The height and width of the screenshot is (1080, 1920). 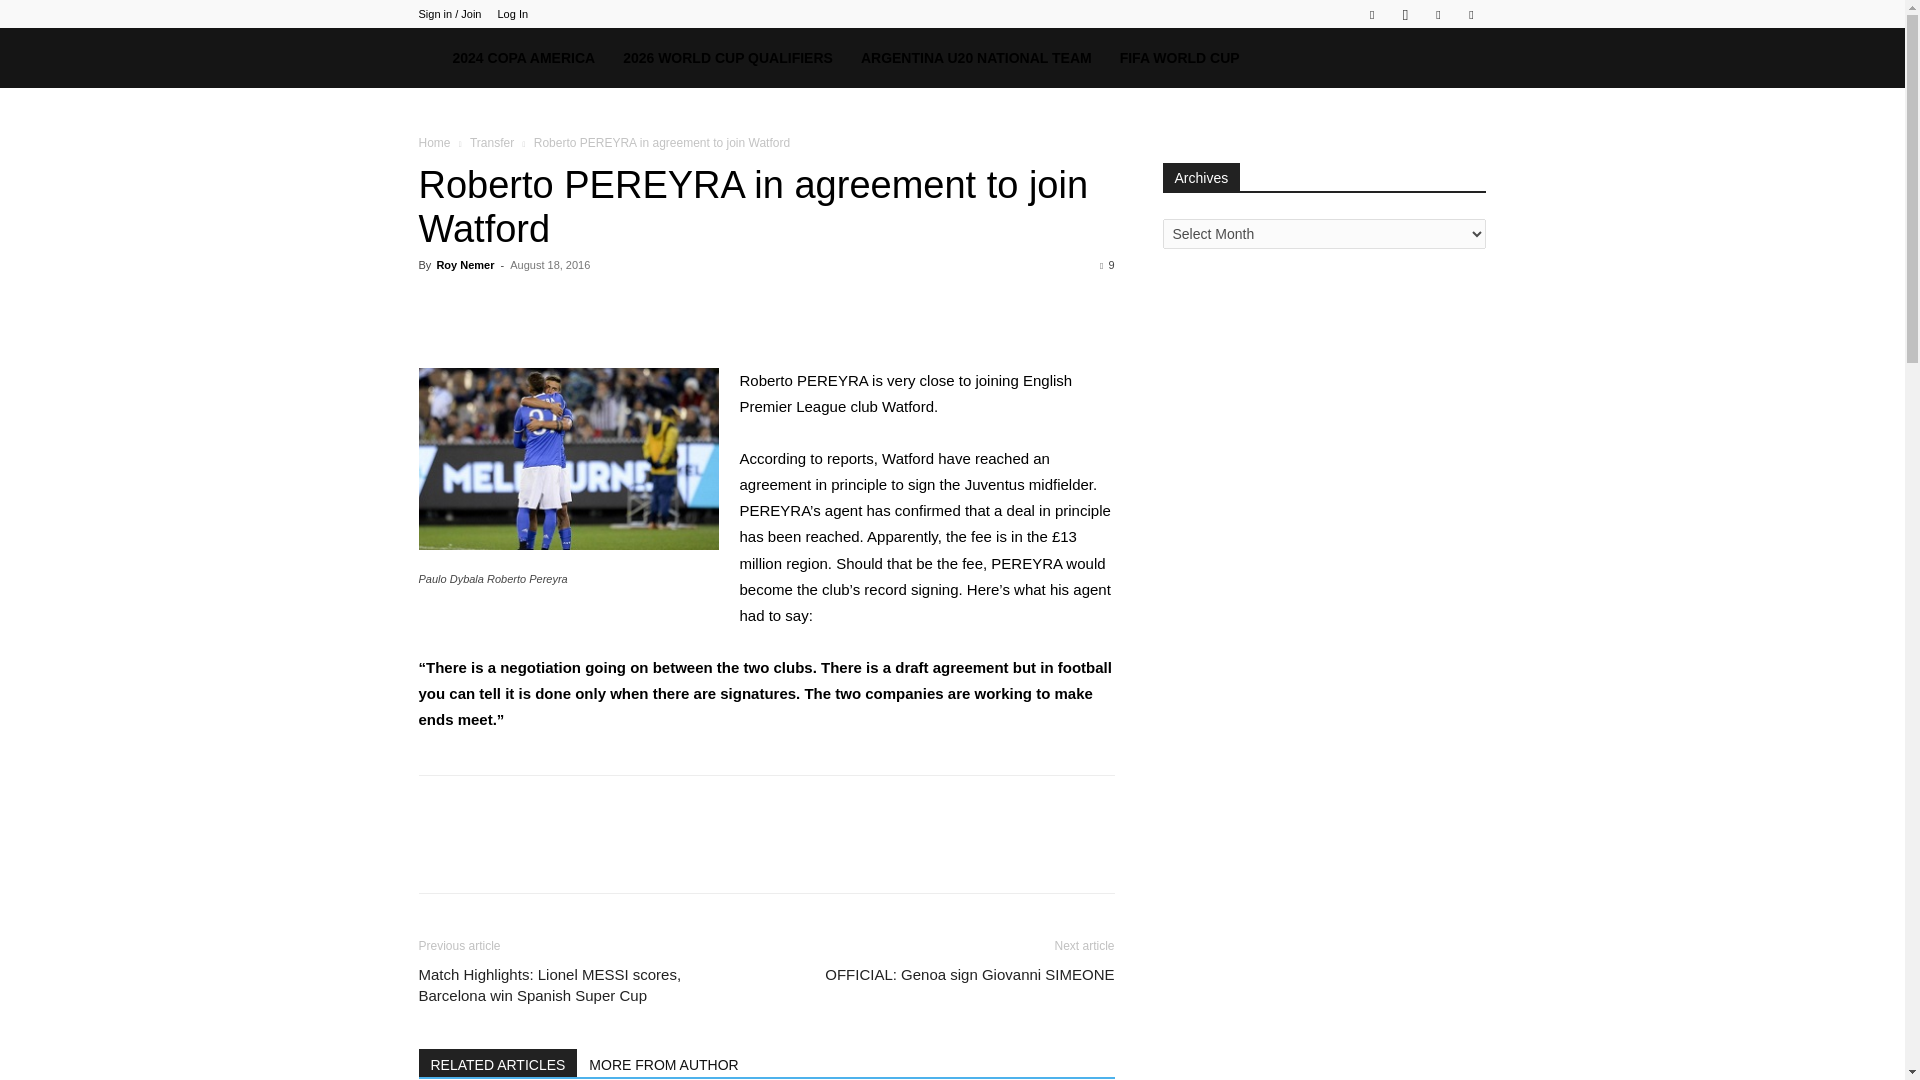 What do you see at coordinates (727, 58) in the screenshot?
I see `2026 WORLD CUP QUALIFIERS` at bounding box center [727, 58].